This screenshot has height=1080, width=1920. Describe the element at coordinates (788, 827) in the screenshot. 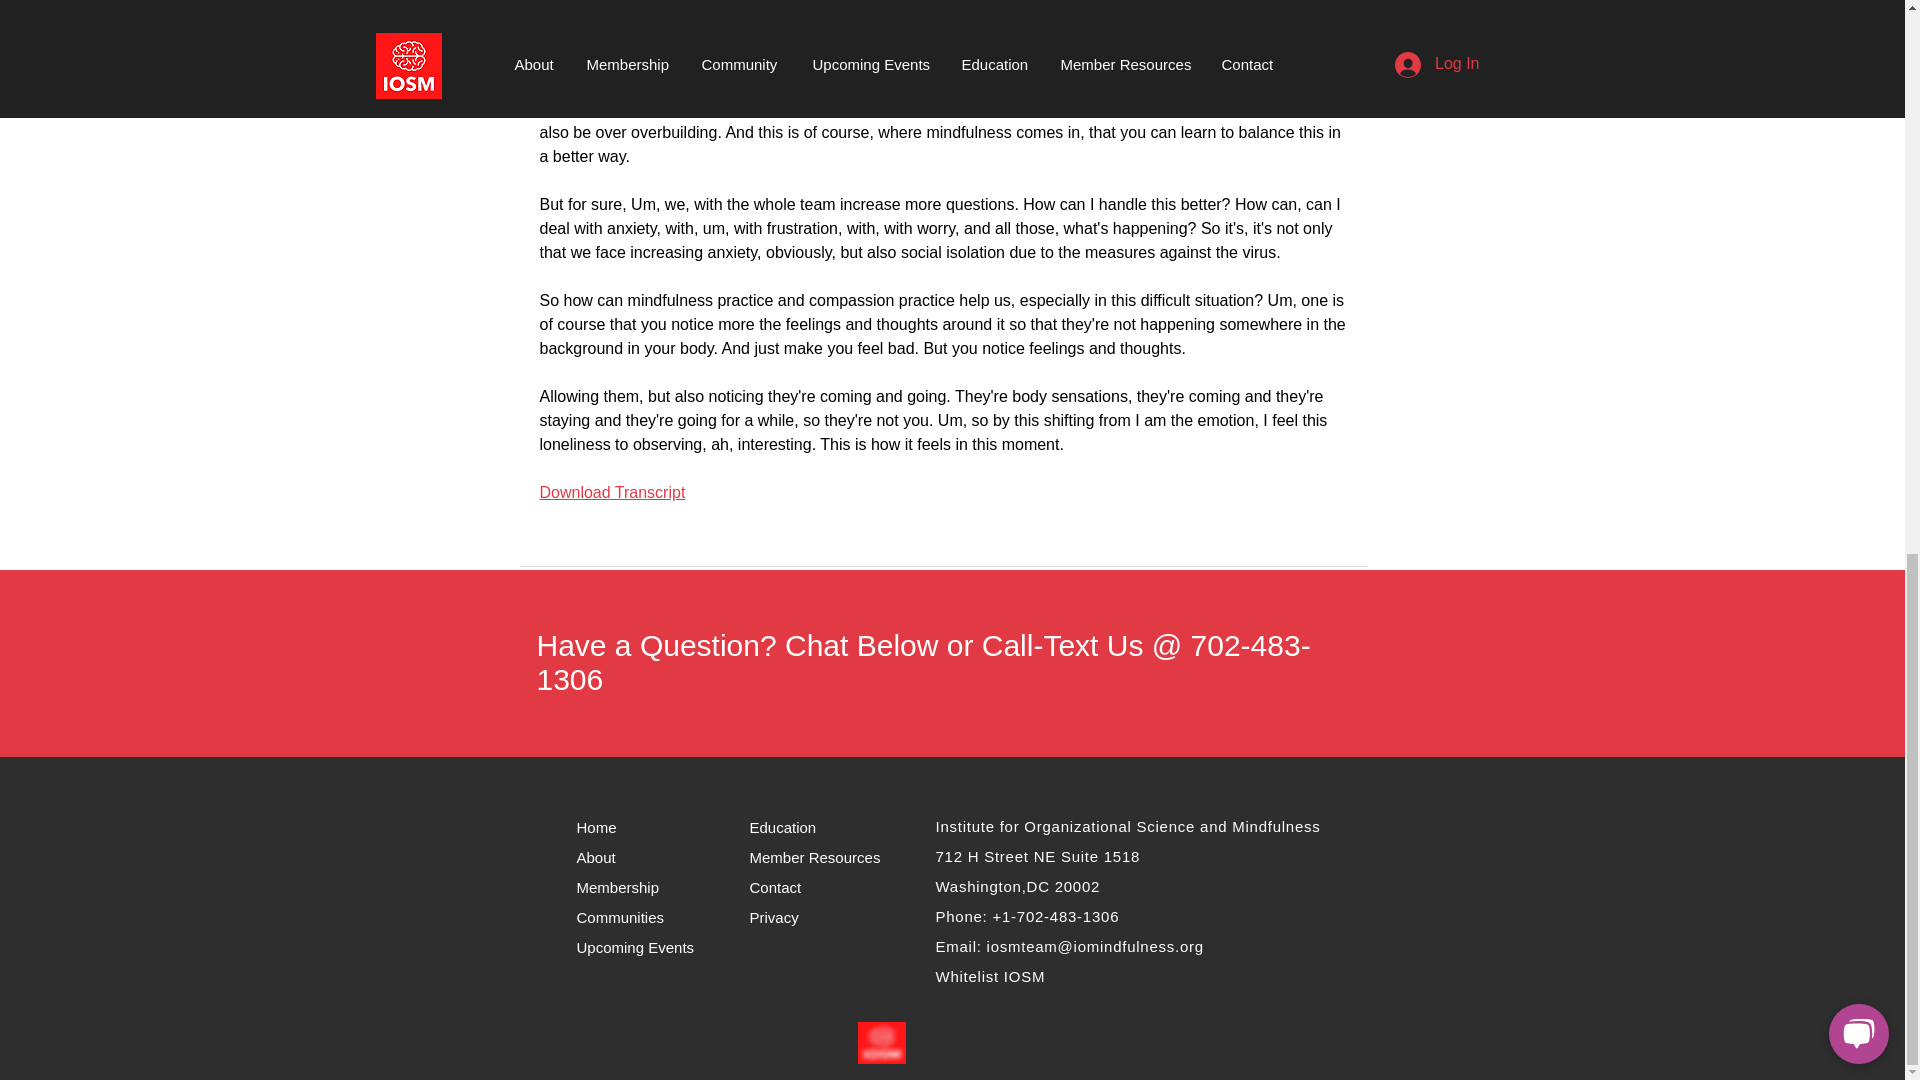

I see `Education` at that location.